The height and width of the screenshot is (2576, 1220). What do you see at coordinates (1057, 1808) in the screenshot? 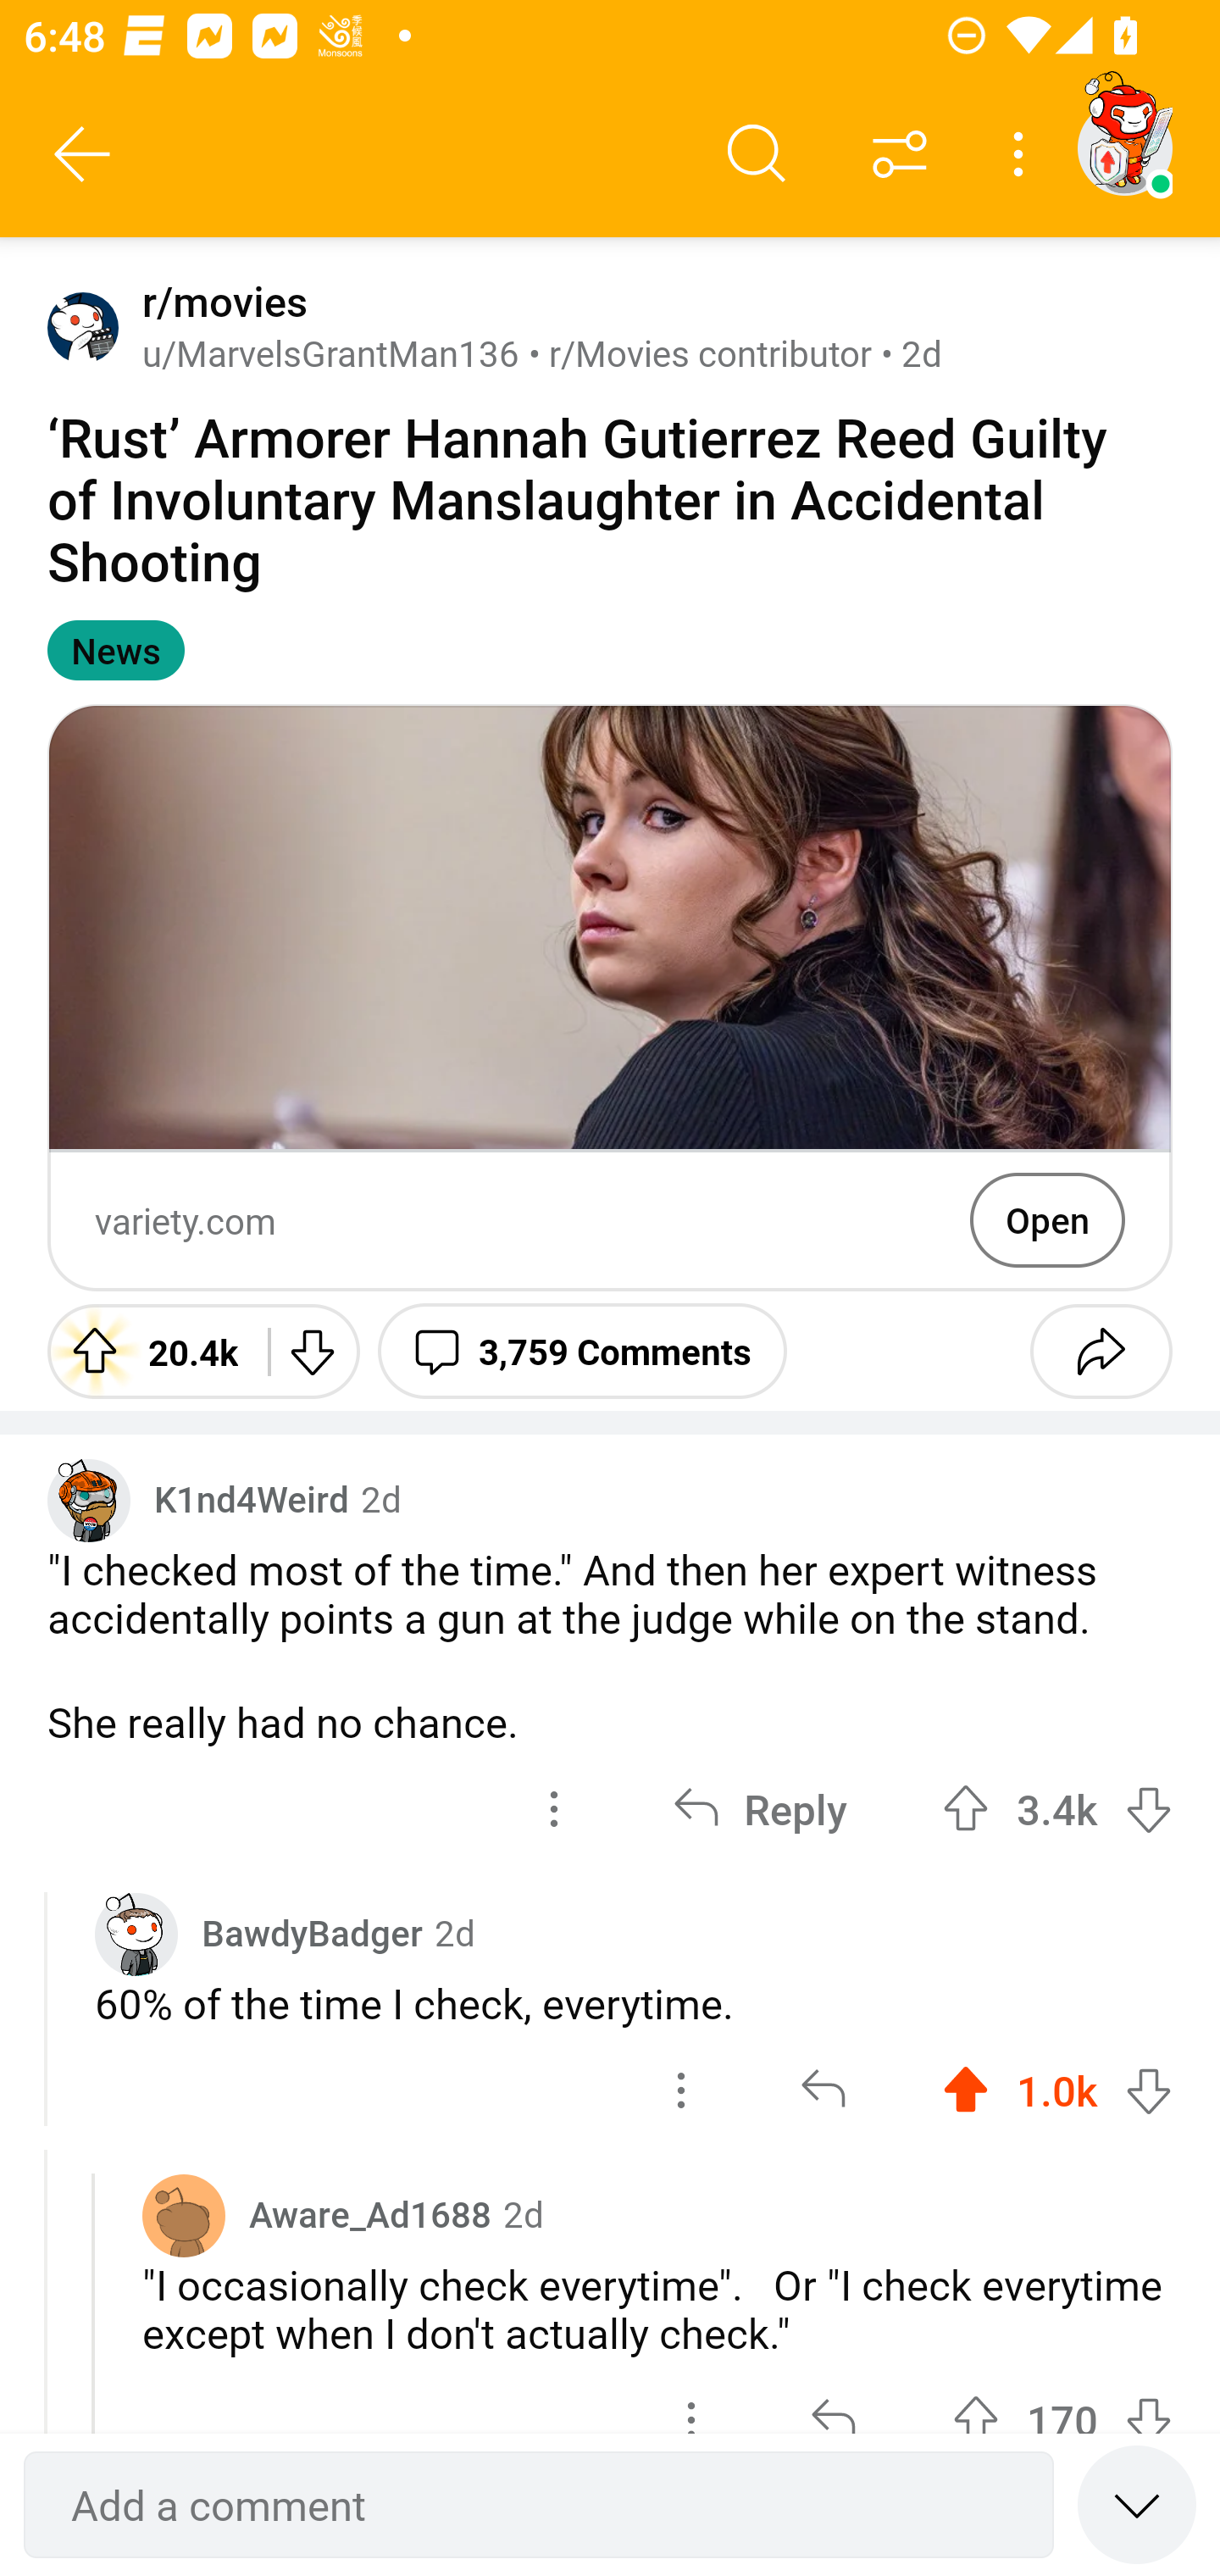
I see `Upvote 3.4k 3422 votes Downvote` at bounding box center [1057, 1808].